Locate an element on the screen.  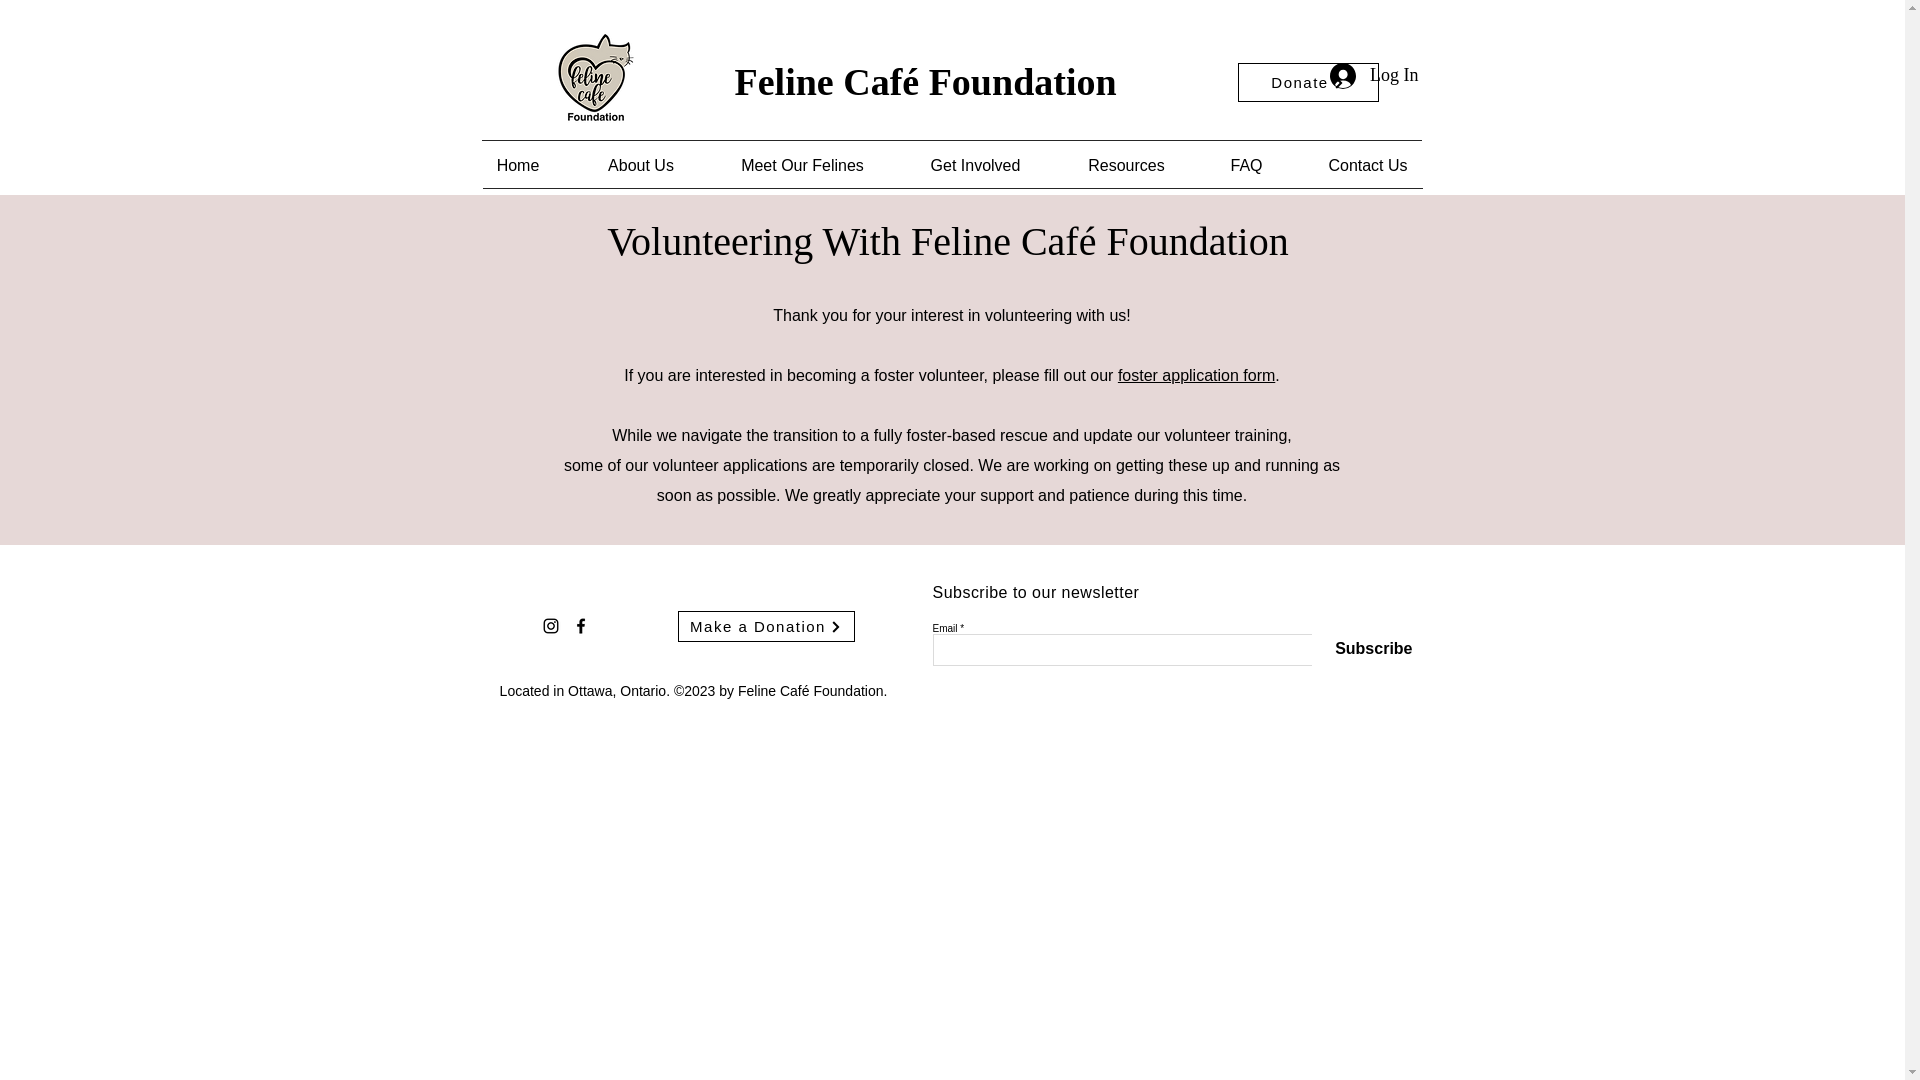
About Us is located at coordinates (641, 164).